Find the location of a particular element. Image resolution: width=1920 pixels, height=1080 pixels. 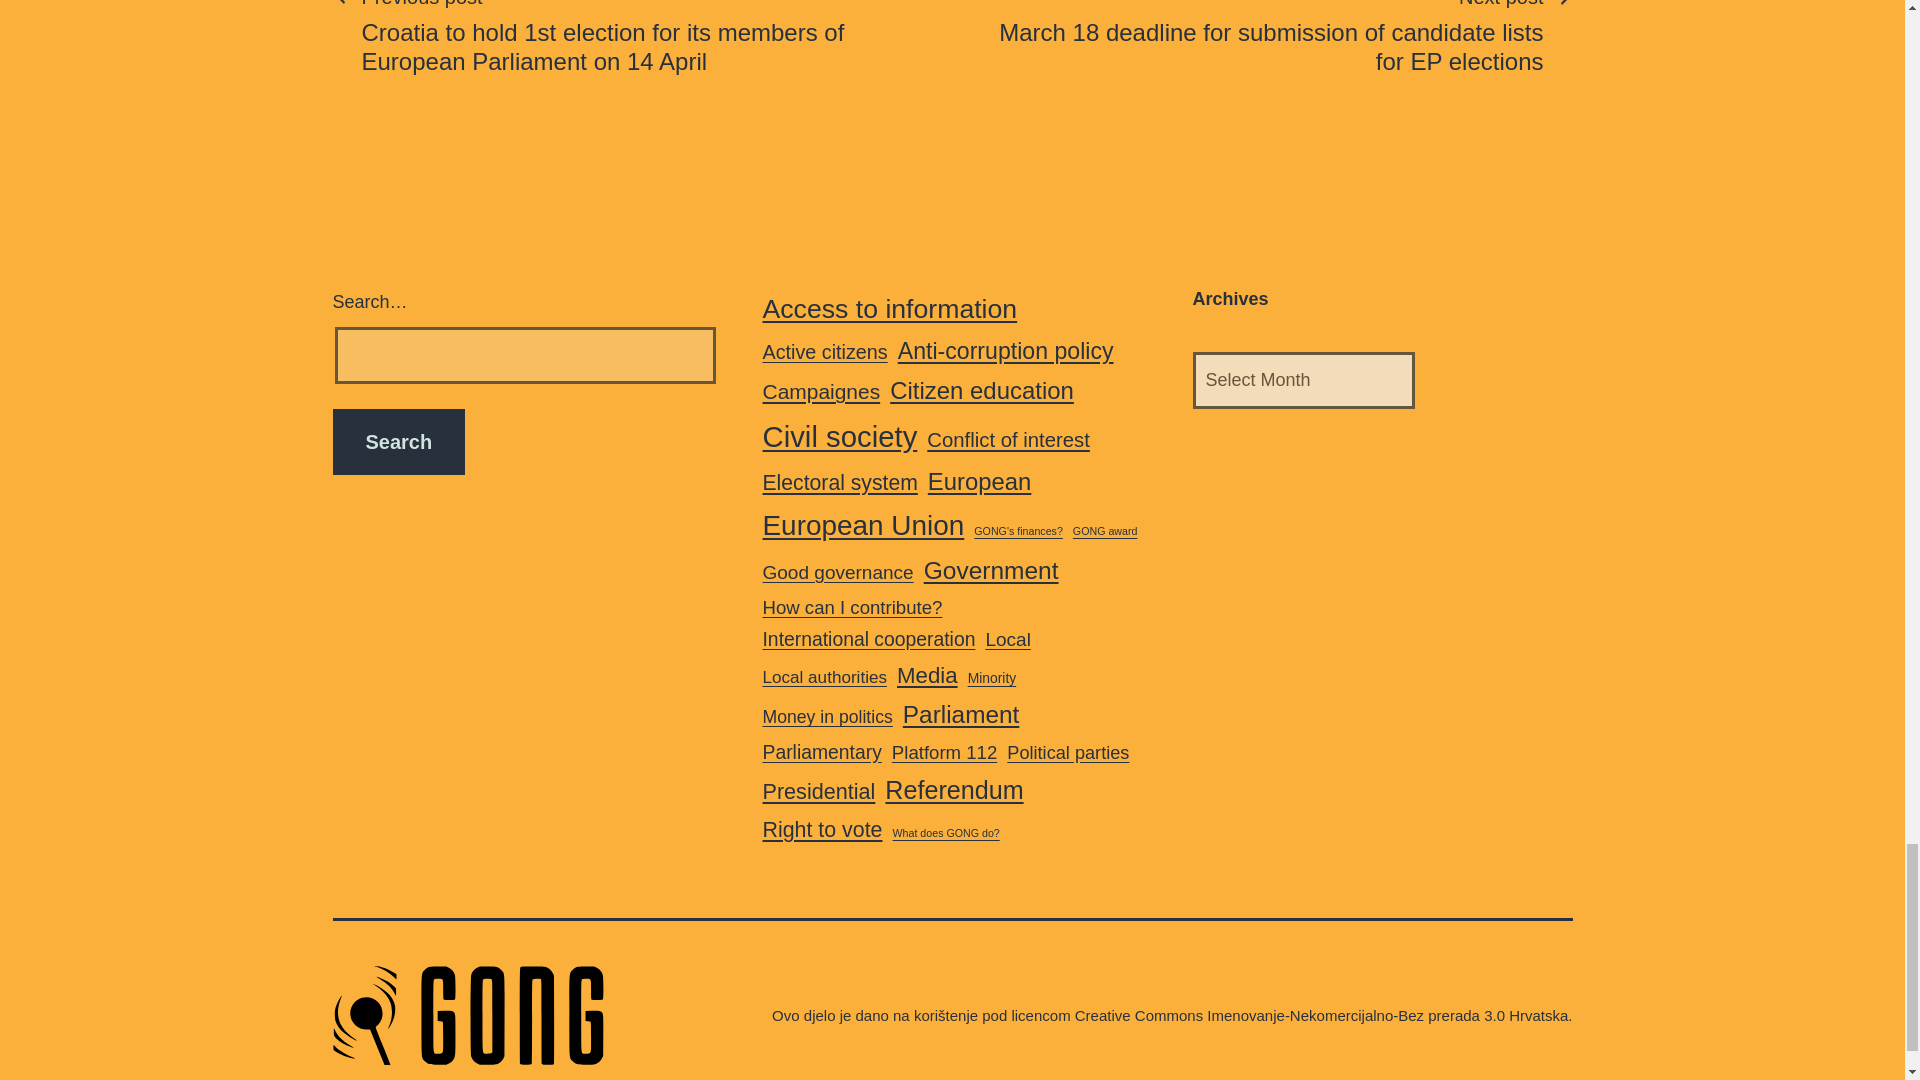

European is located at coordinates (979, 482).